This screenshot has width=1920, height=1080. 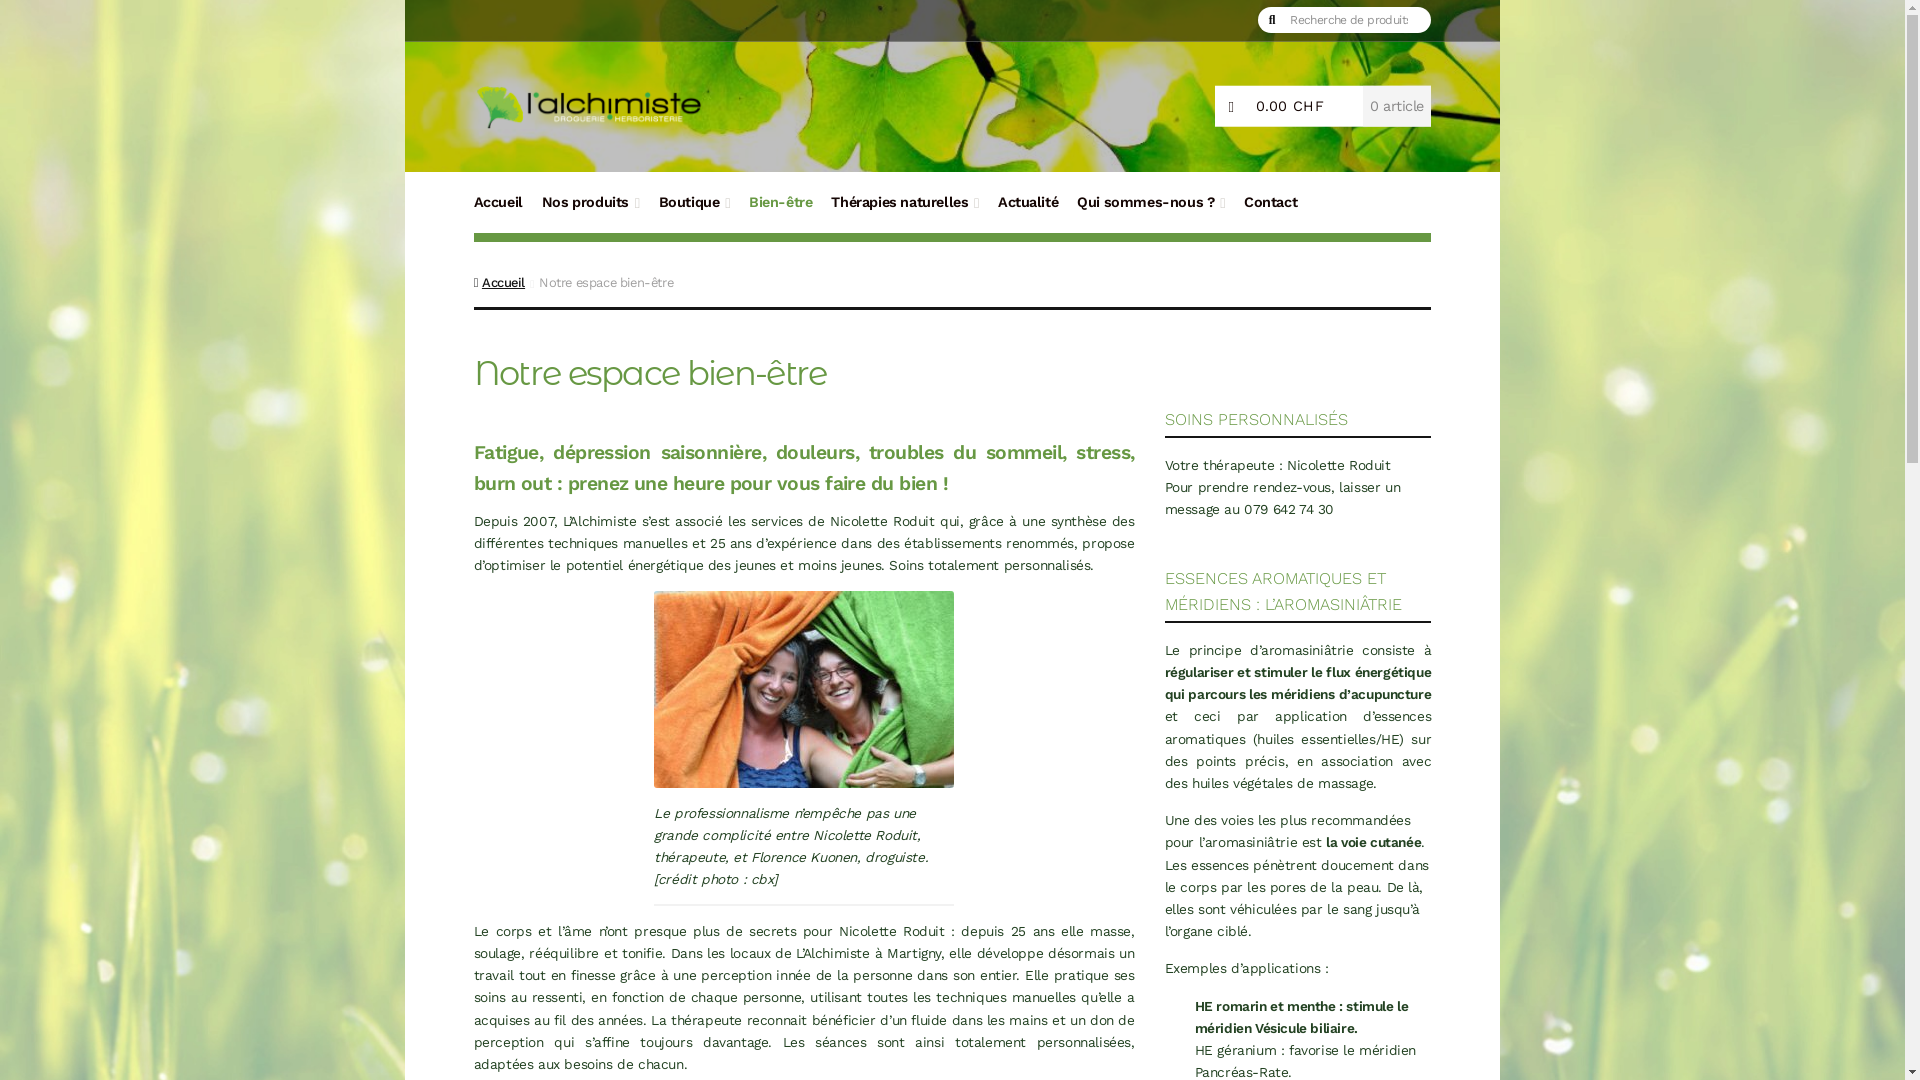 I want to click on Boutique, so click(x=694, y=212).